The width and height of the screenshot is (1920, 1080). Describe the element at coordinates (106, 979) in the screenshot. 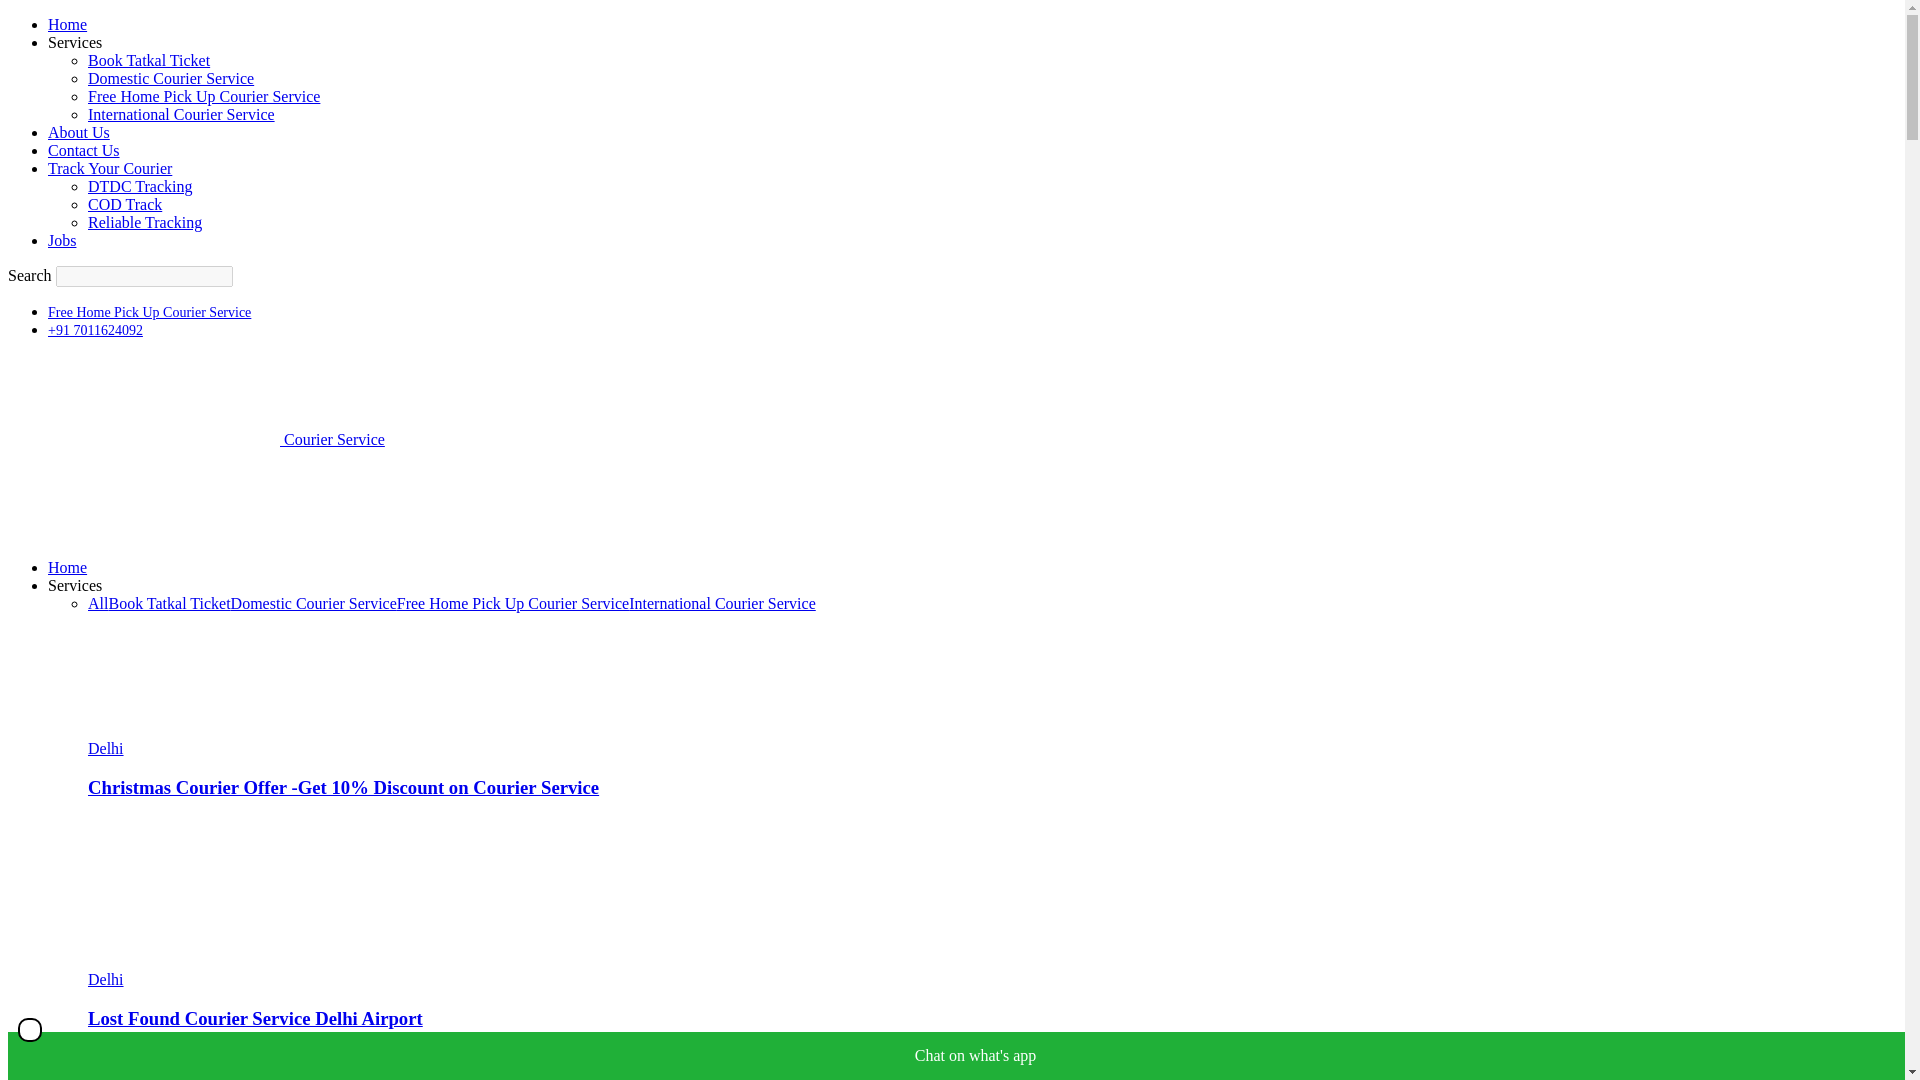

I see `Delhi` at that location.